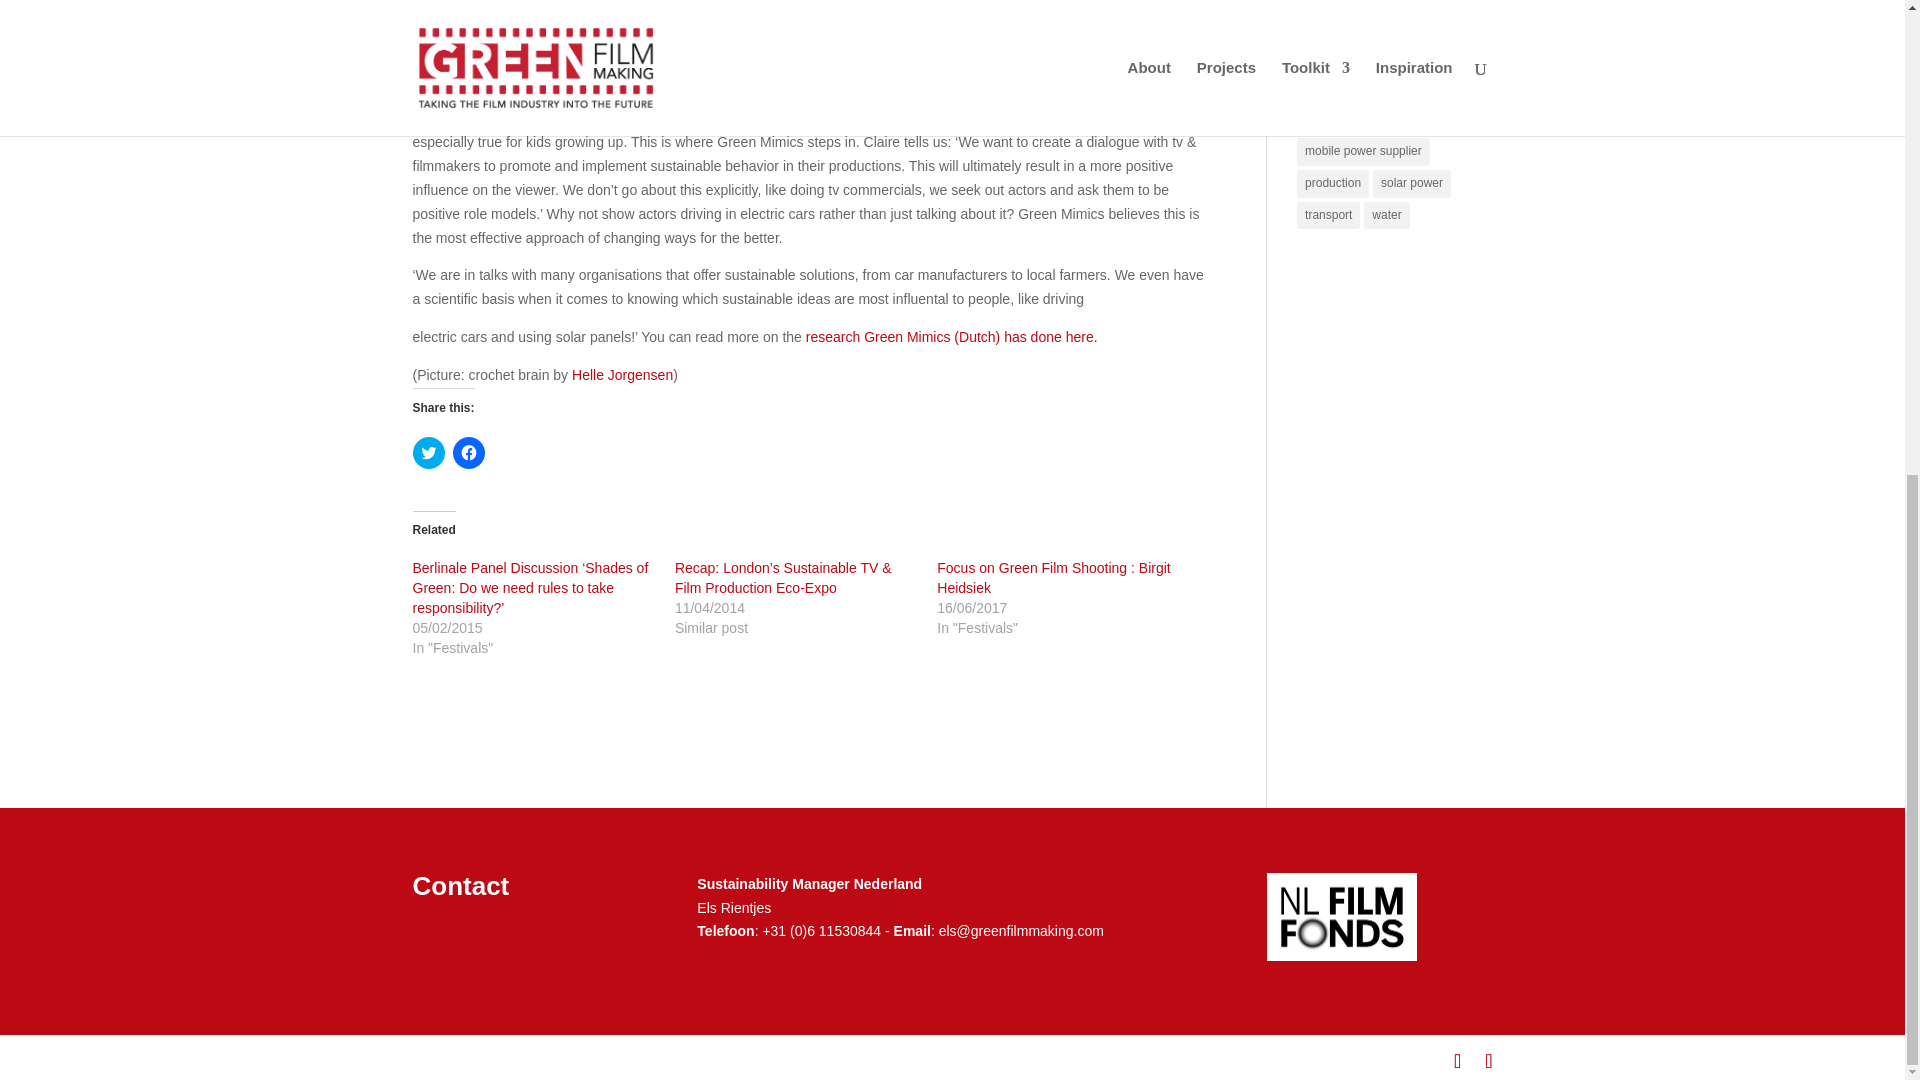 The width and height of the screenshot is (1920, 1080). I want to click on Green Mimics, so click(488, 56).